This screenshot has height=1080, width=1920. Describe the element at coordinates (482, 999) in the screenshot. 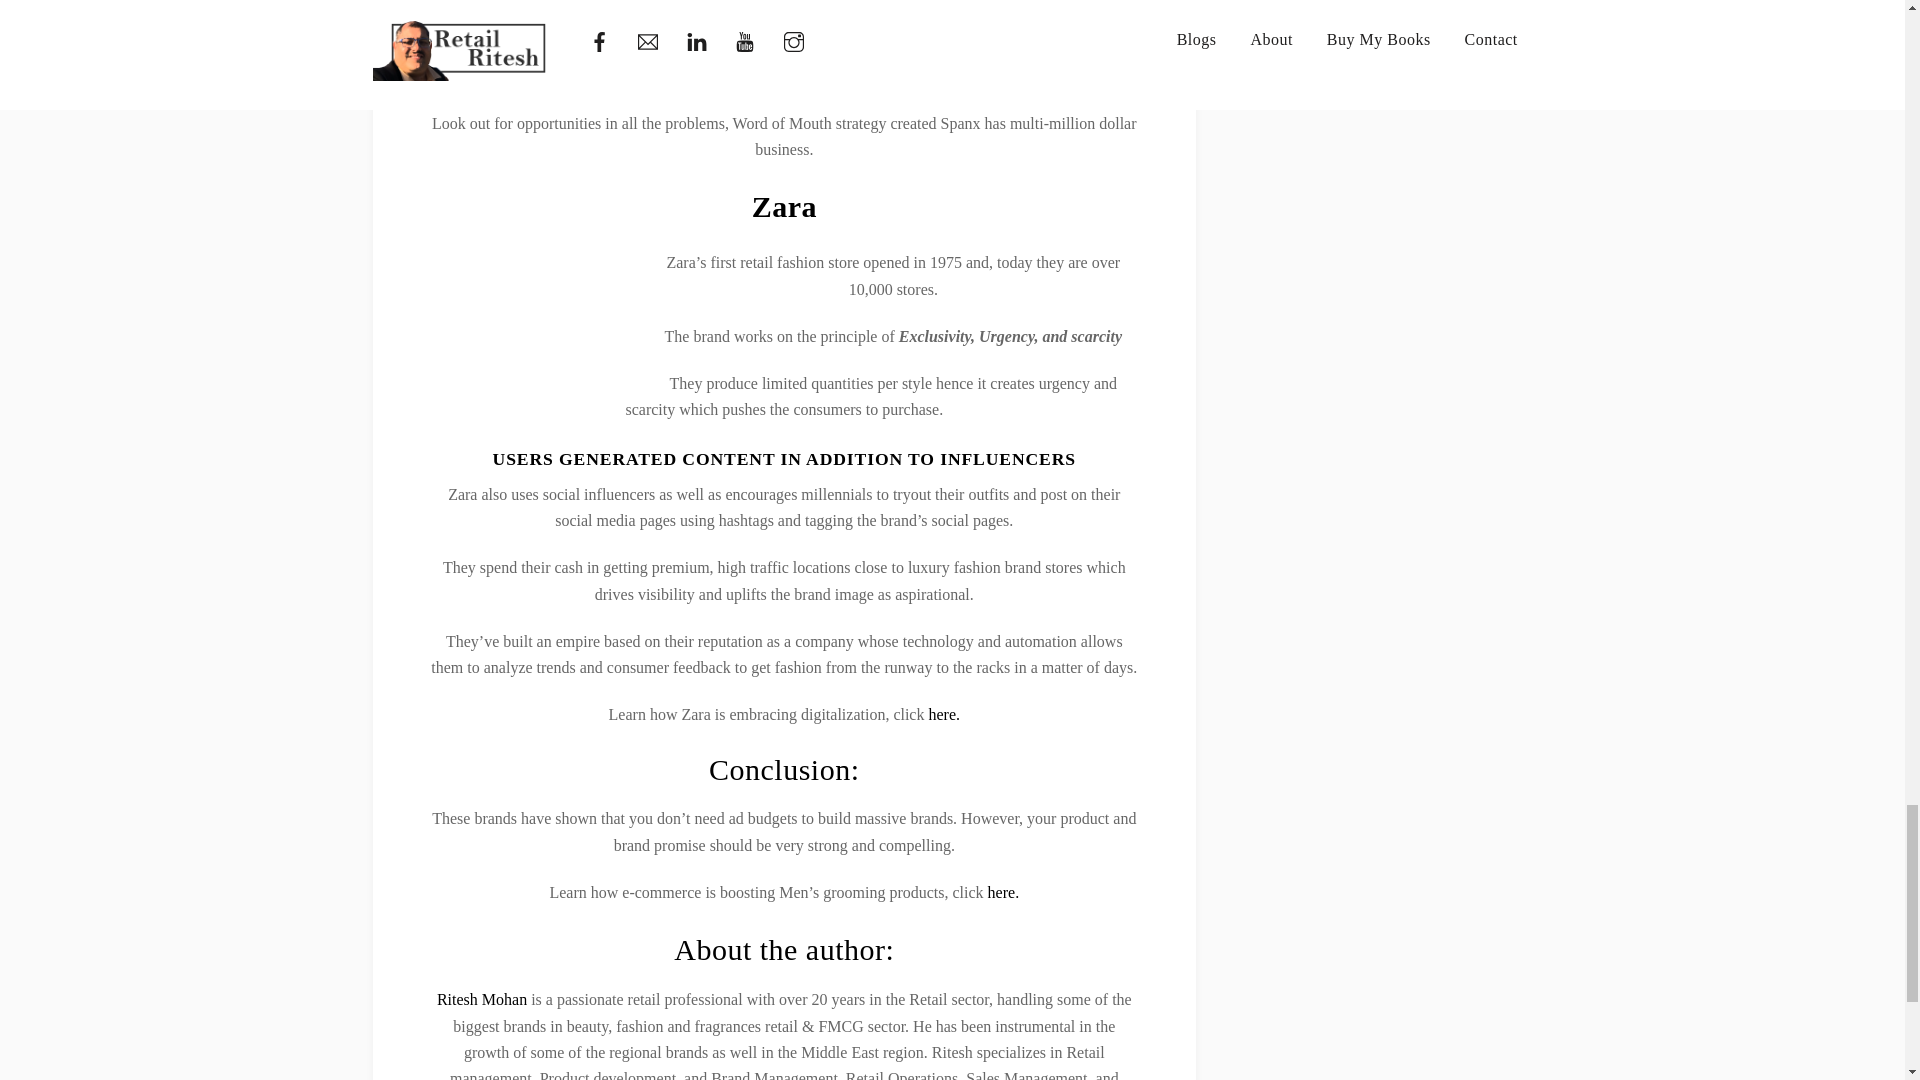

I see `Ritesh Mohan` at that location.